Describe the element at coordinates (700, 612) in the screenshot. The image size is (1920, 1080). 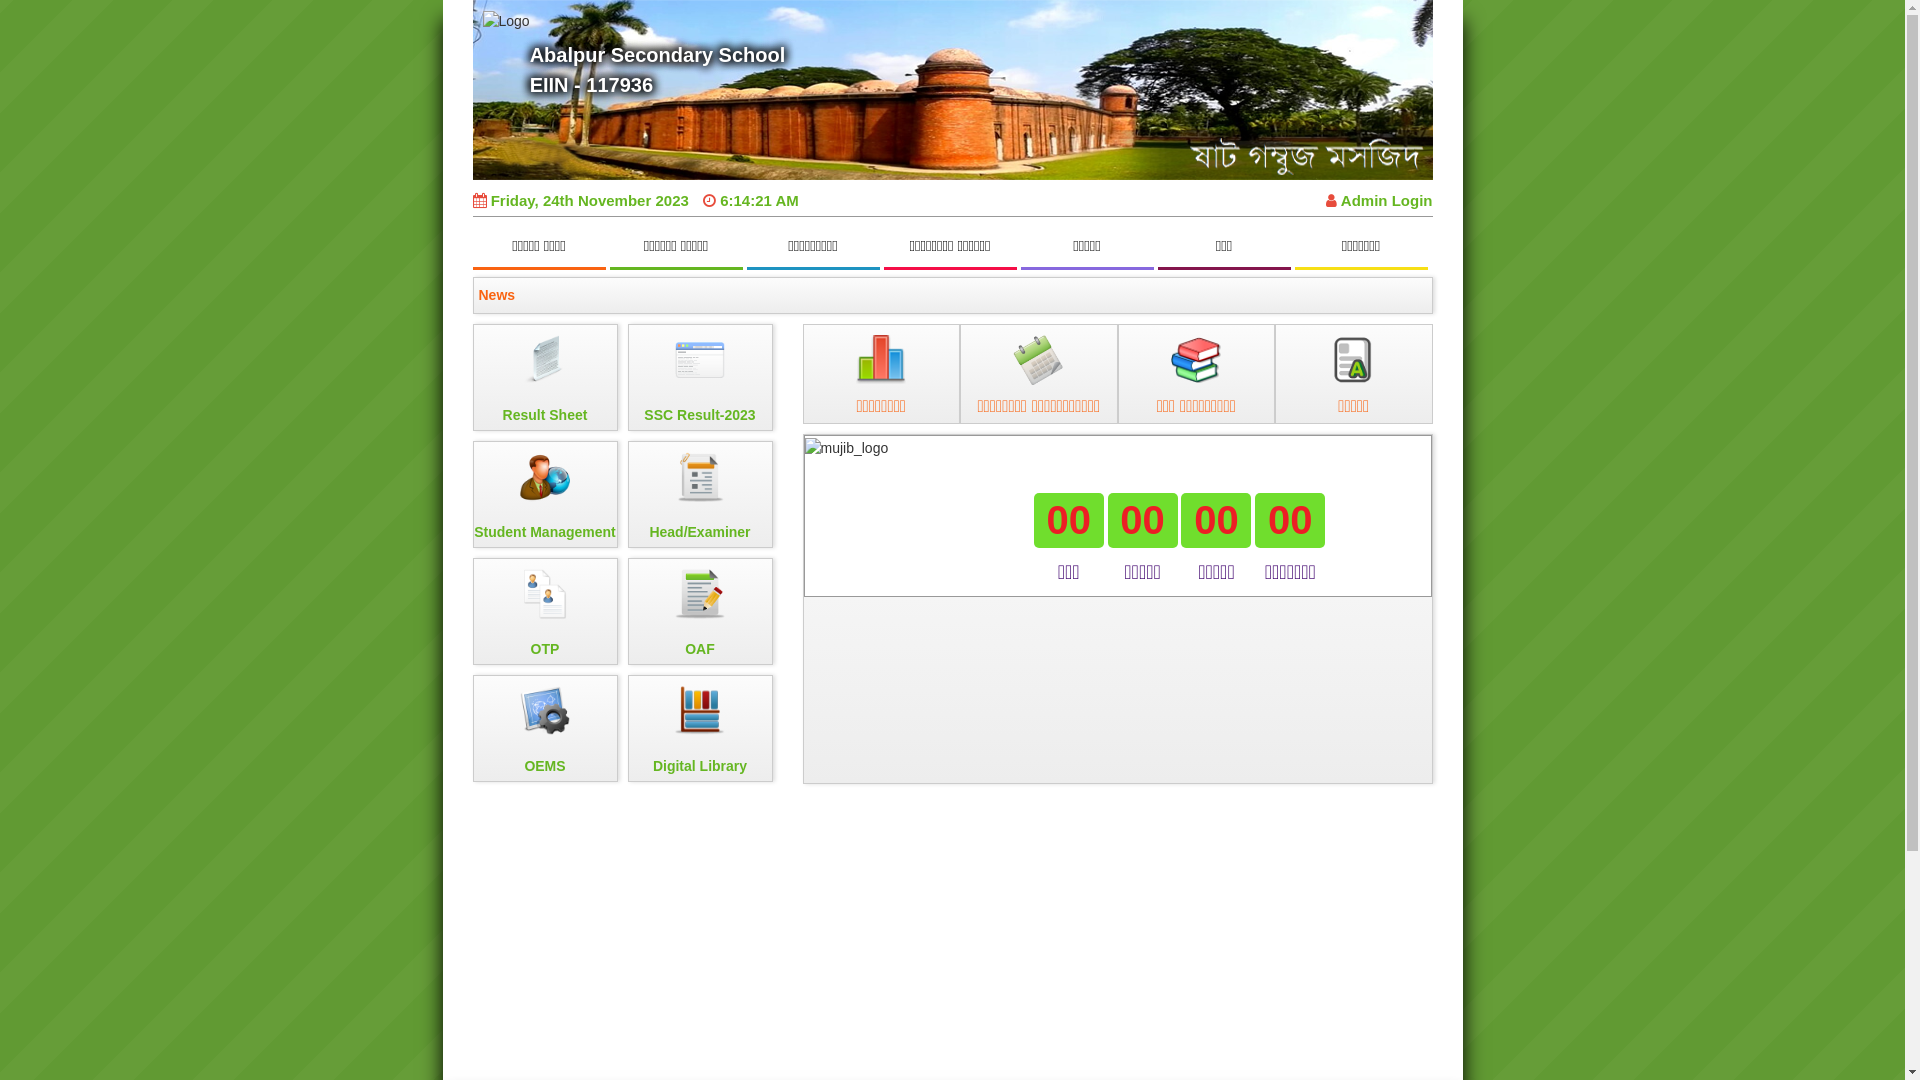
I see `OAF` at that location.